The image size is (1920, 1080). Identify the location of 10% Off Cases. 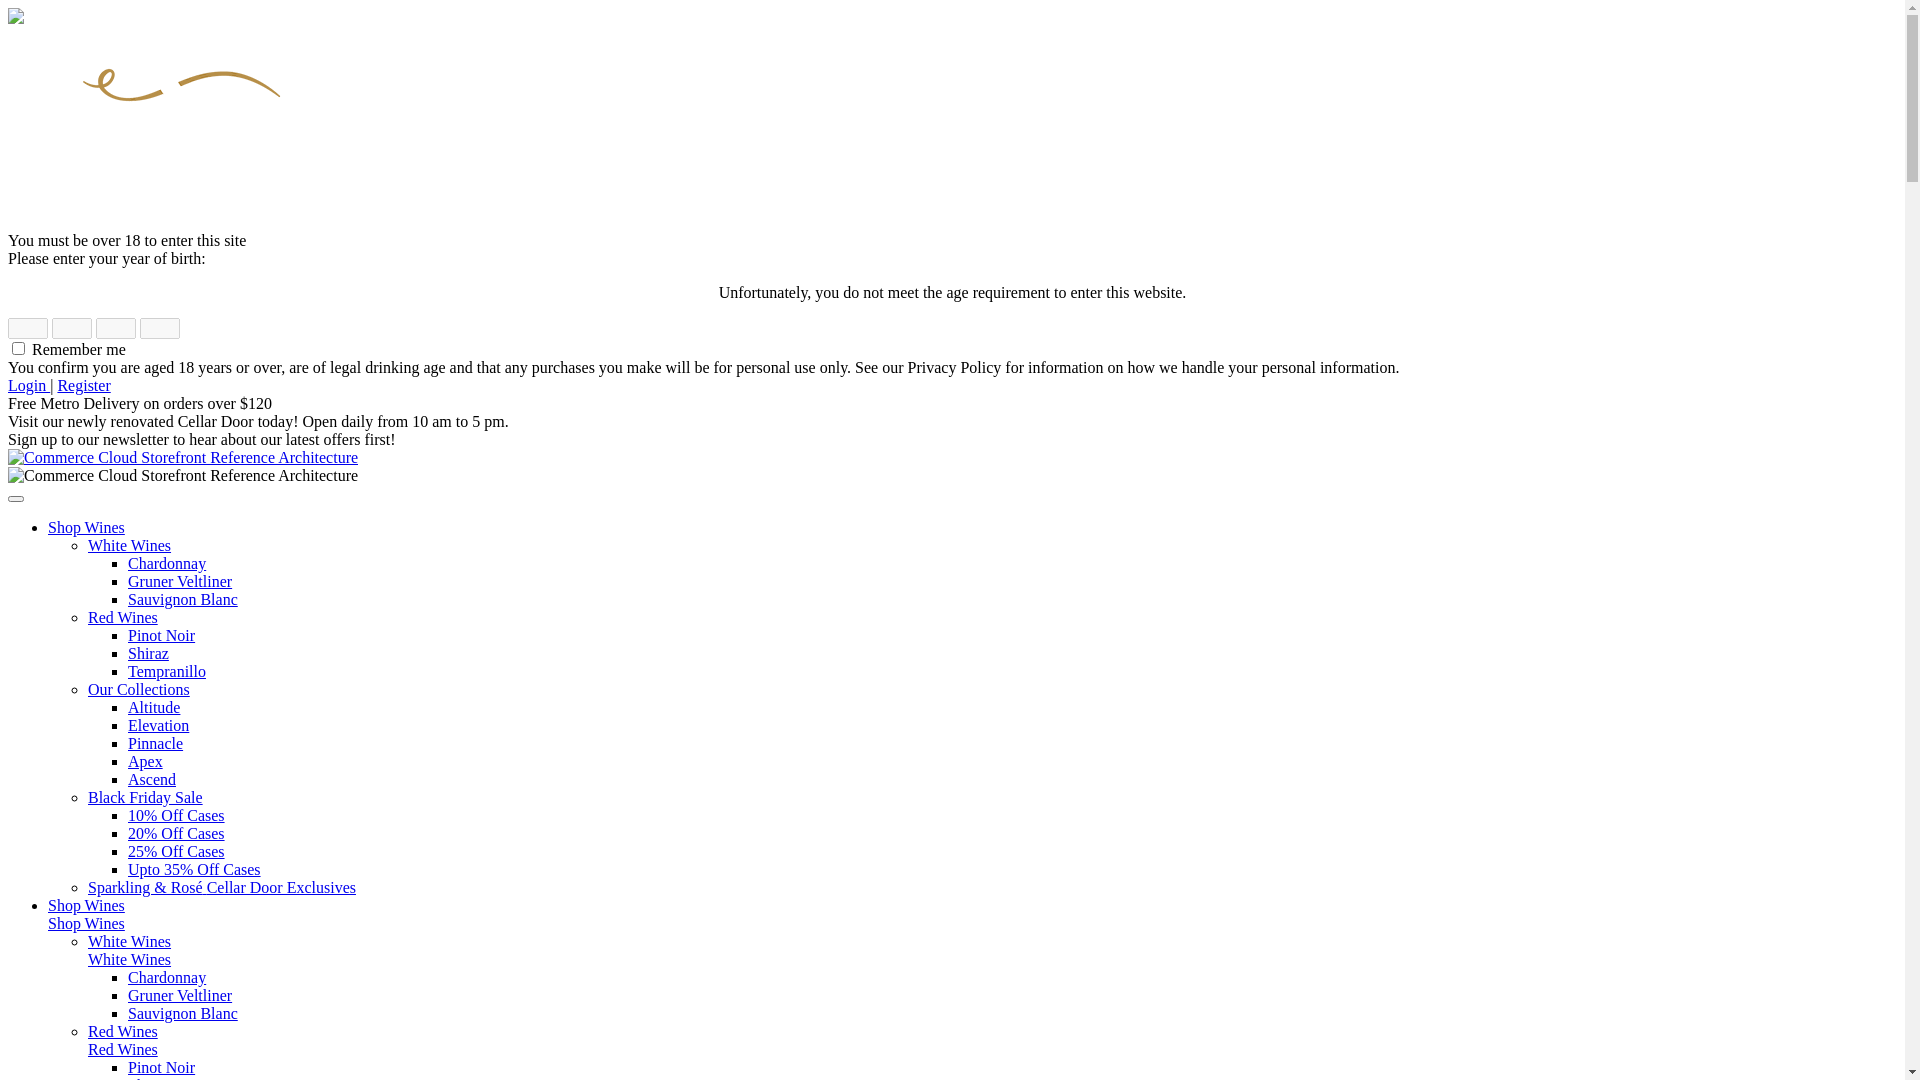
(176, 816).